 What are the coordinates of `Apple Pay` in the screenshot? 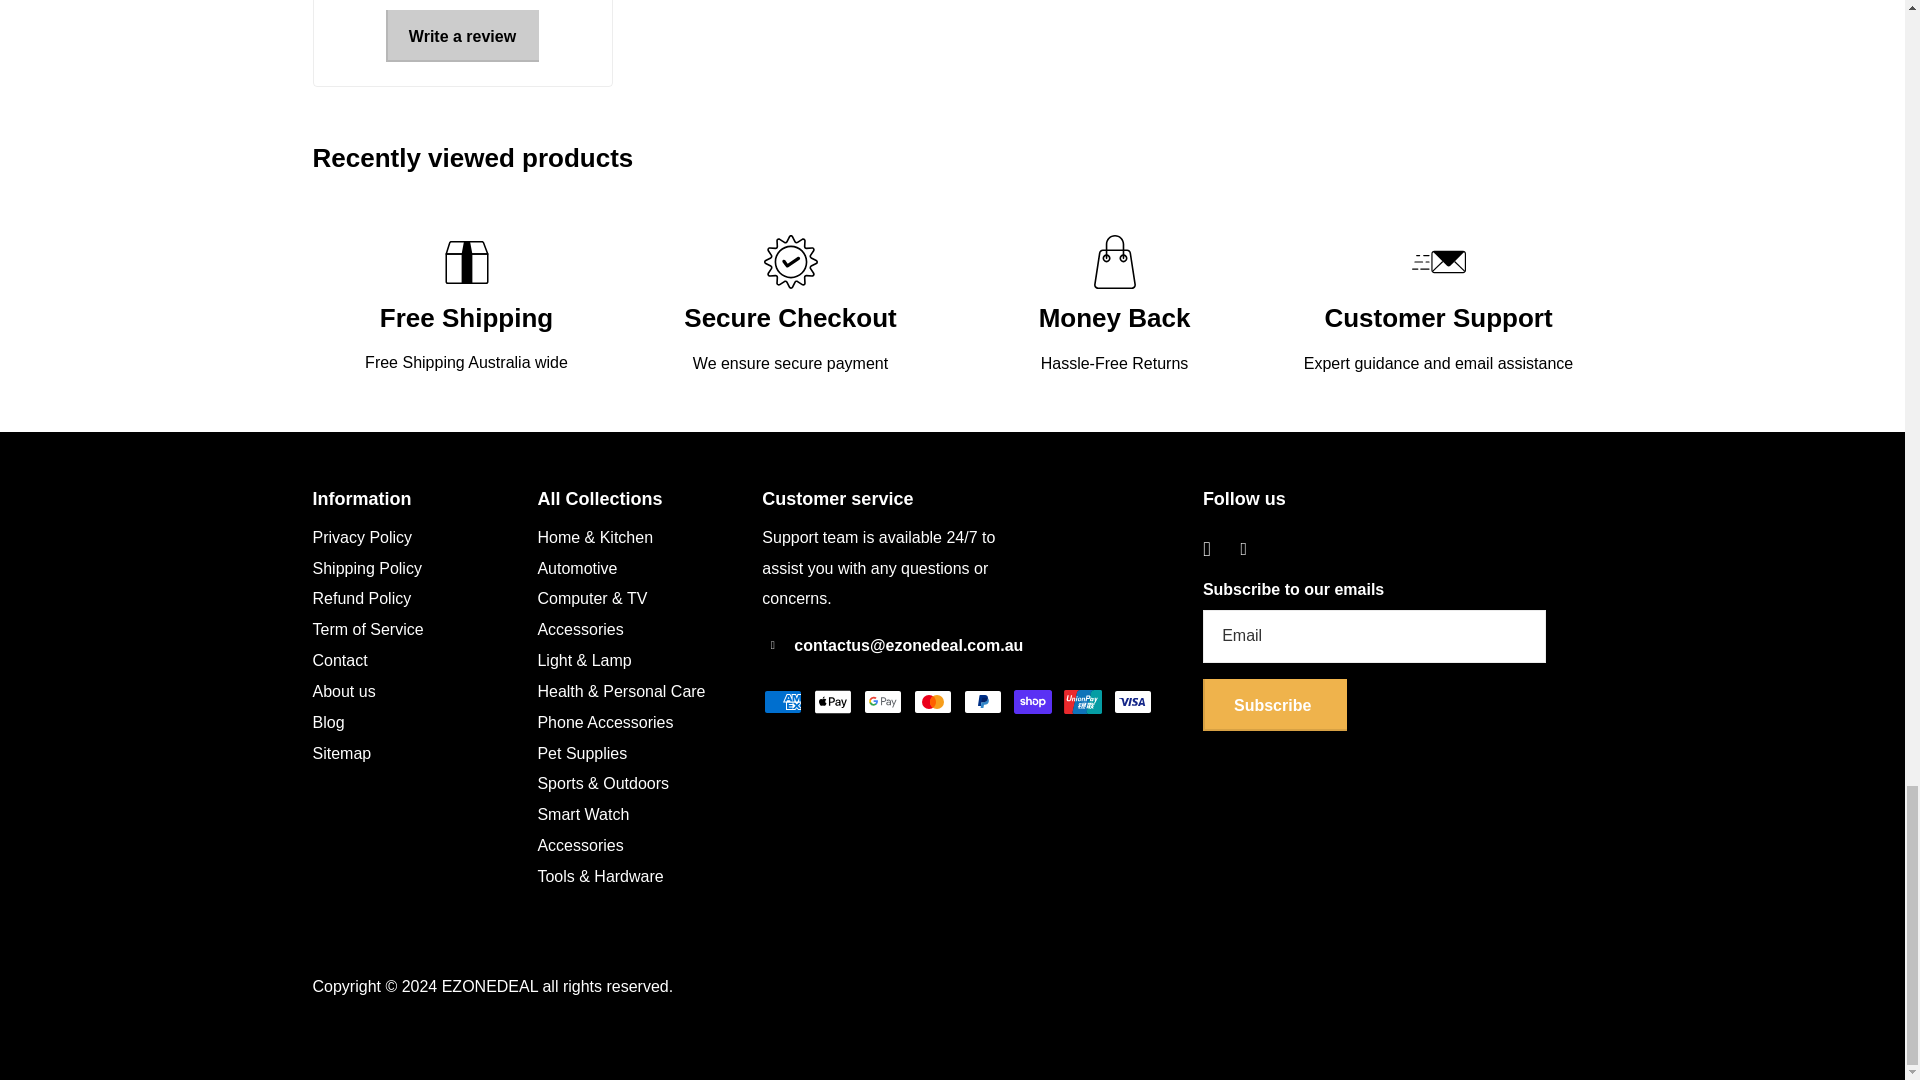 It's located at (833, 702).